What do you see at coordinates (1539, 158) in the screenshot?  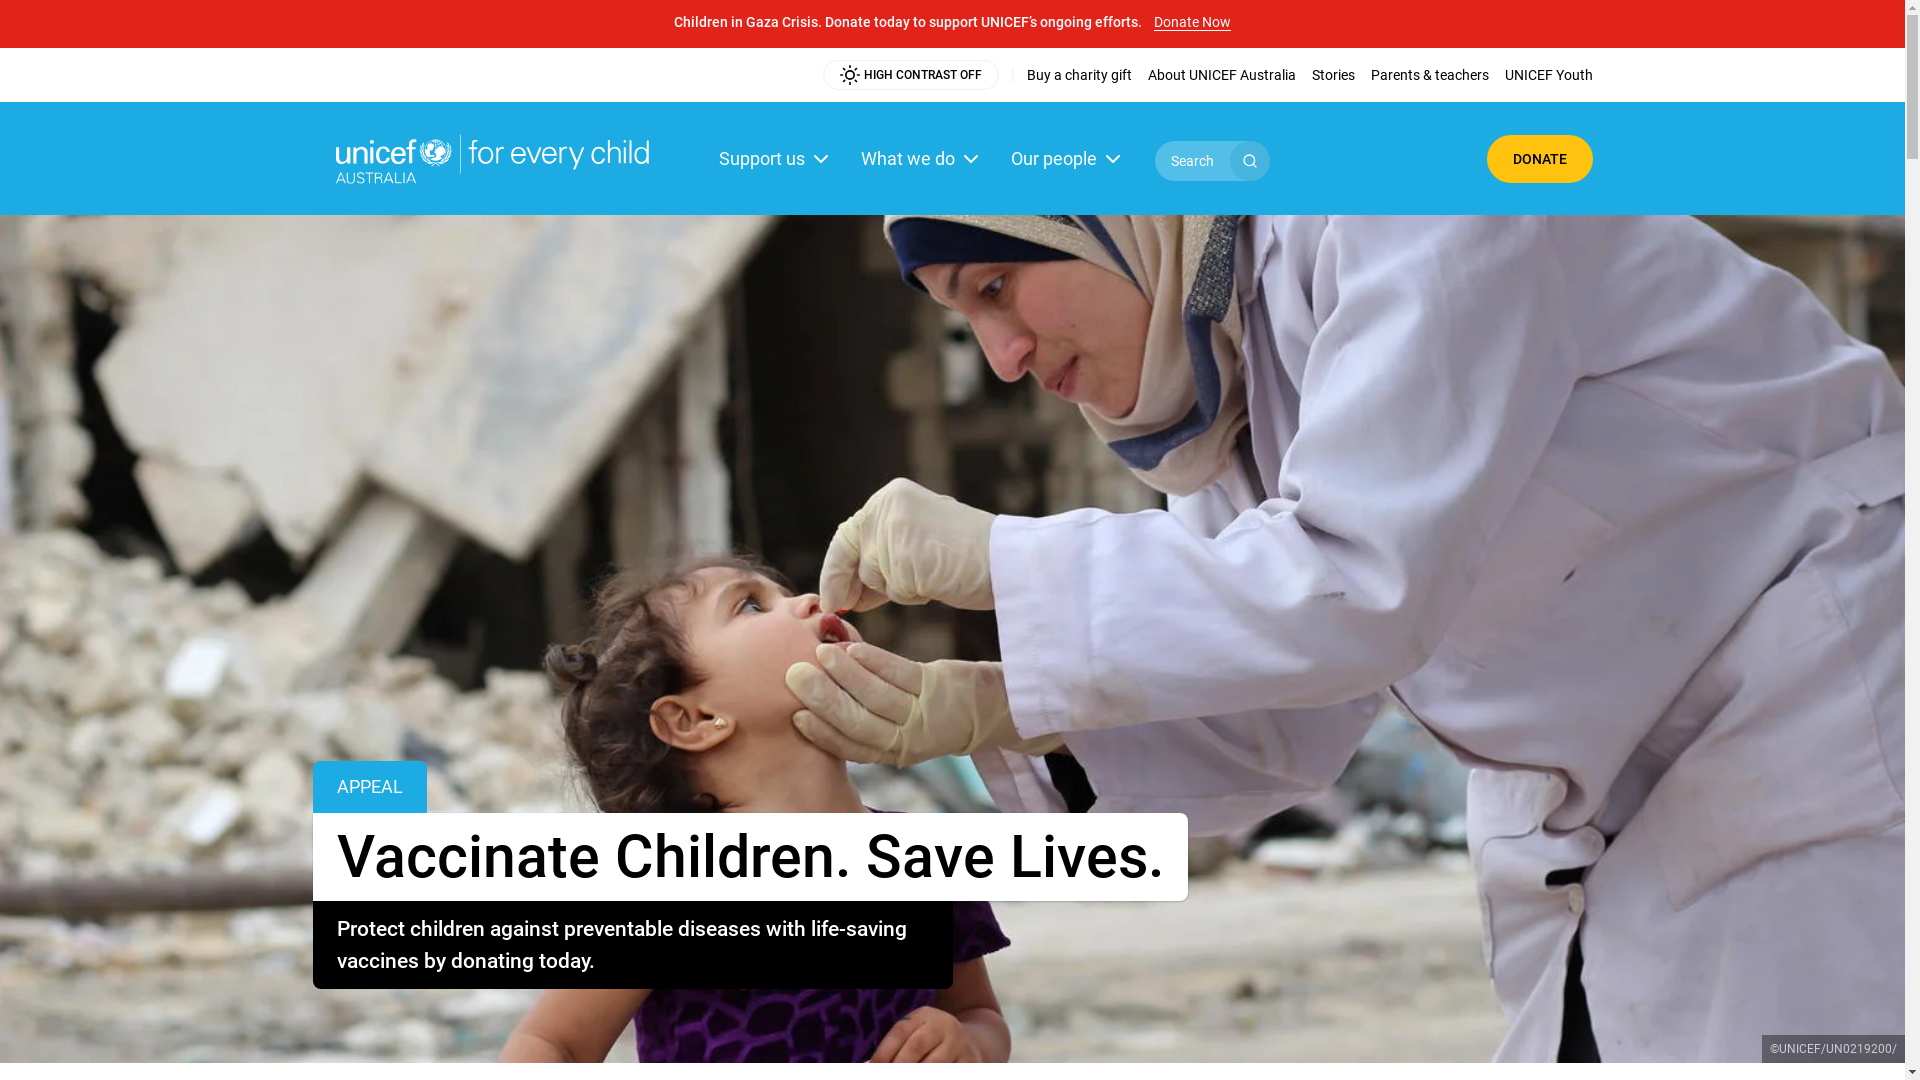 I see `DONATE` at bounding box center [1539, 158].